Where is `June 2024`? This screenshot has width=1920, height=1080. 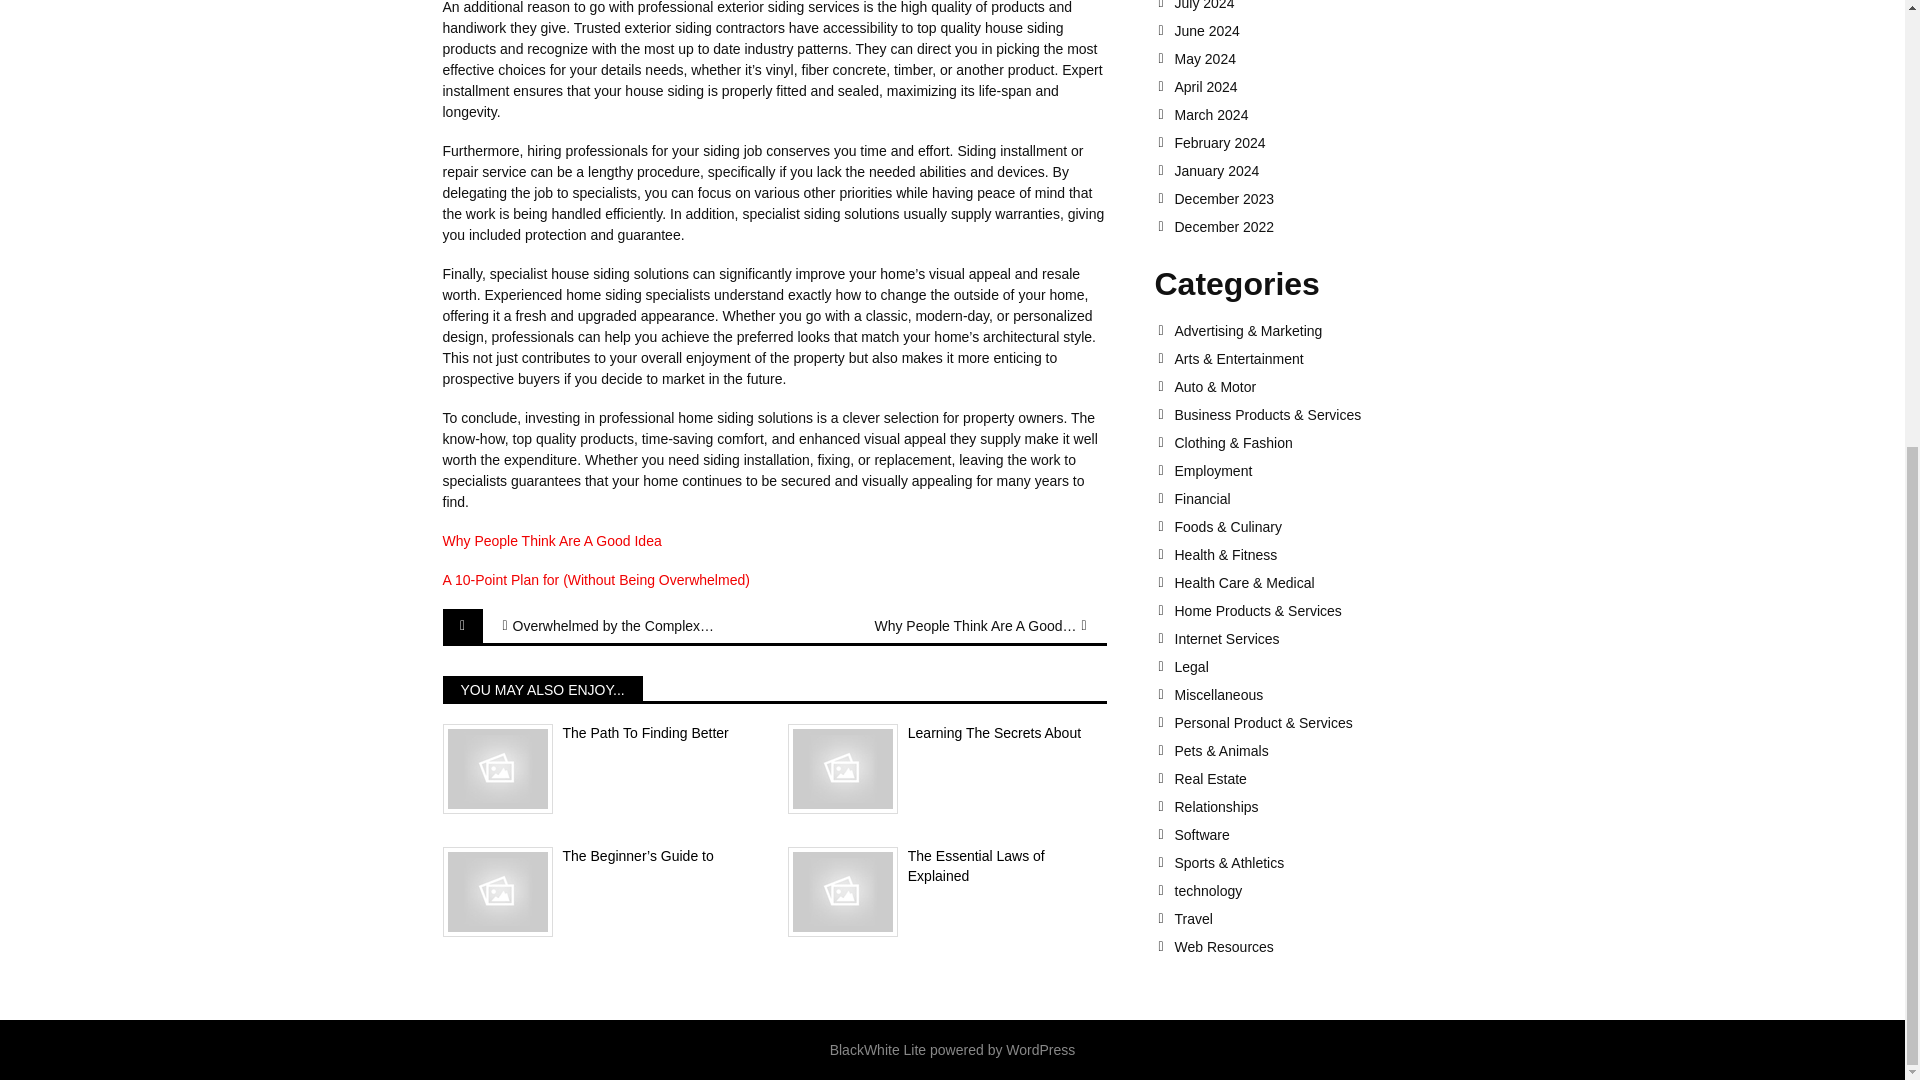 June 2024 is located at coordinates (1317, 30).